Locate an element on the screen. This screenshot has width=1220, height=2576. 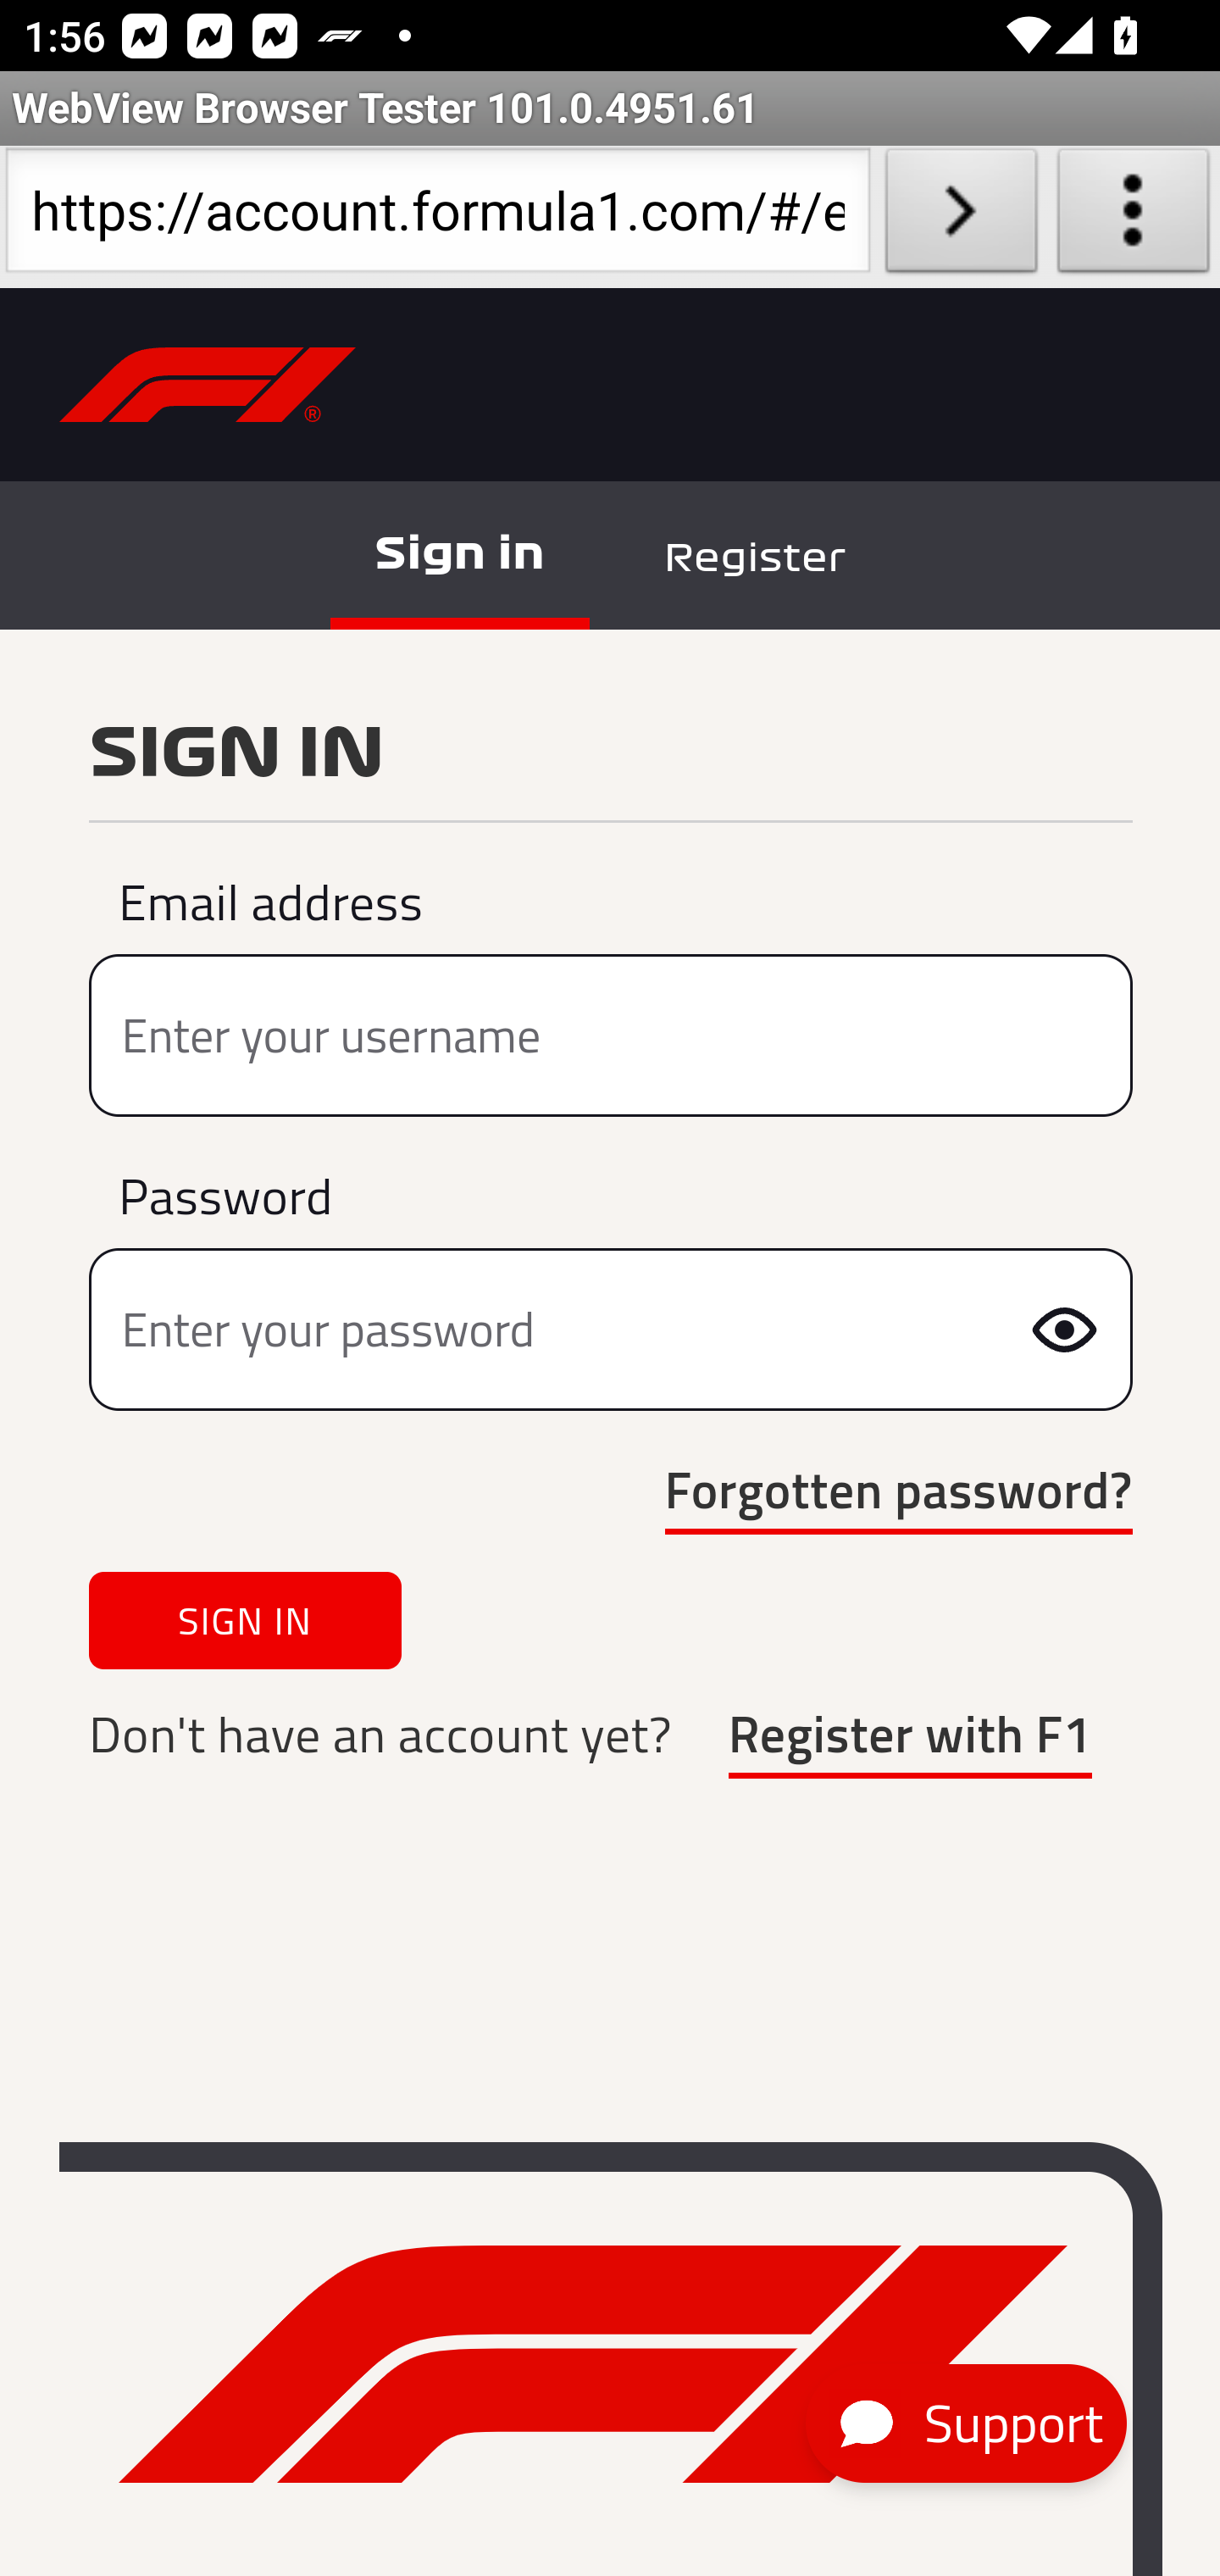
Load URL is located at coordinates (961, 217).